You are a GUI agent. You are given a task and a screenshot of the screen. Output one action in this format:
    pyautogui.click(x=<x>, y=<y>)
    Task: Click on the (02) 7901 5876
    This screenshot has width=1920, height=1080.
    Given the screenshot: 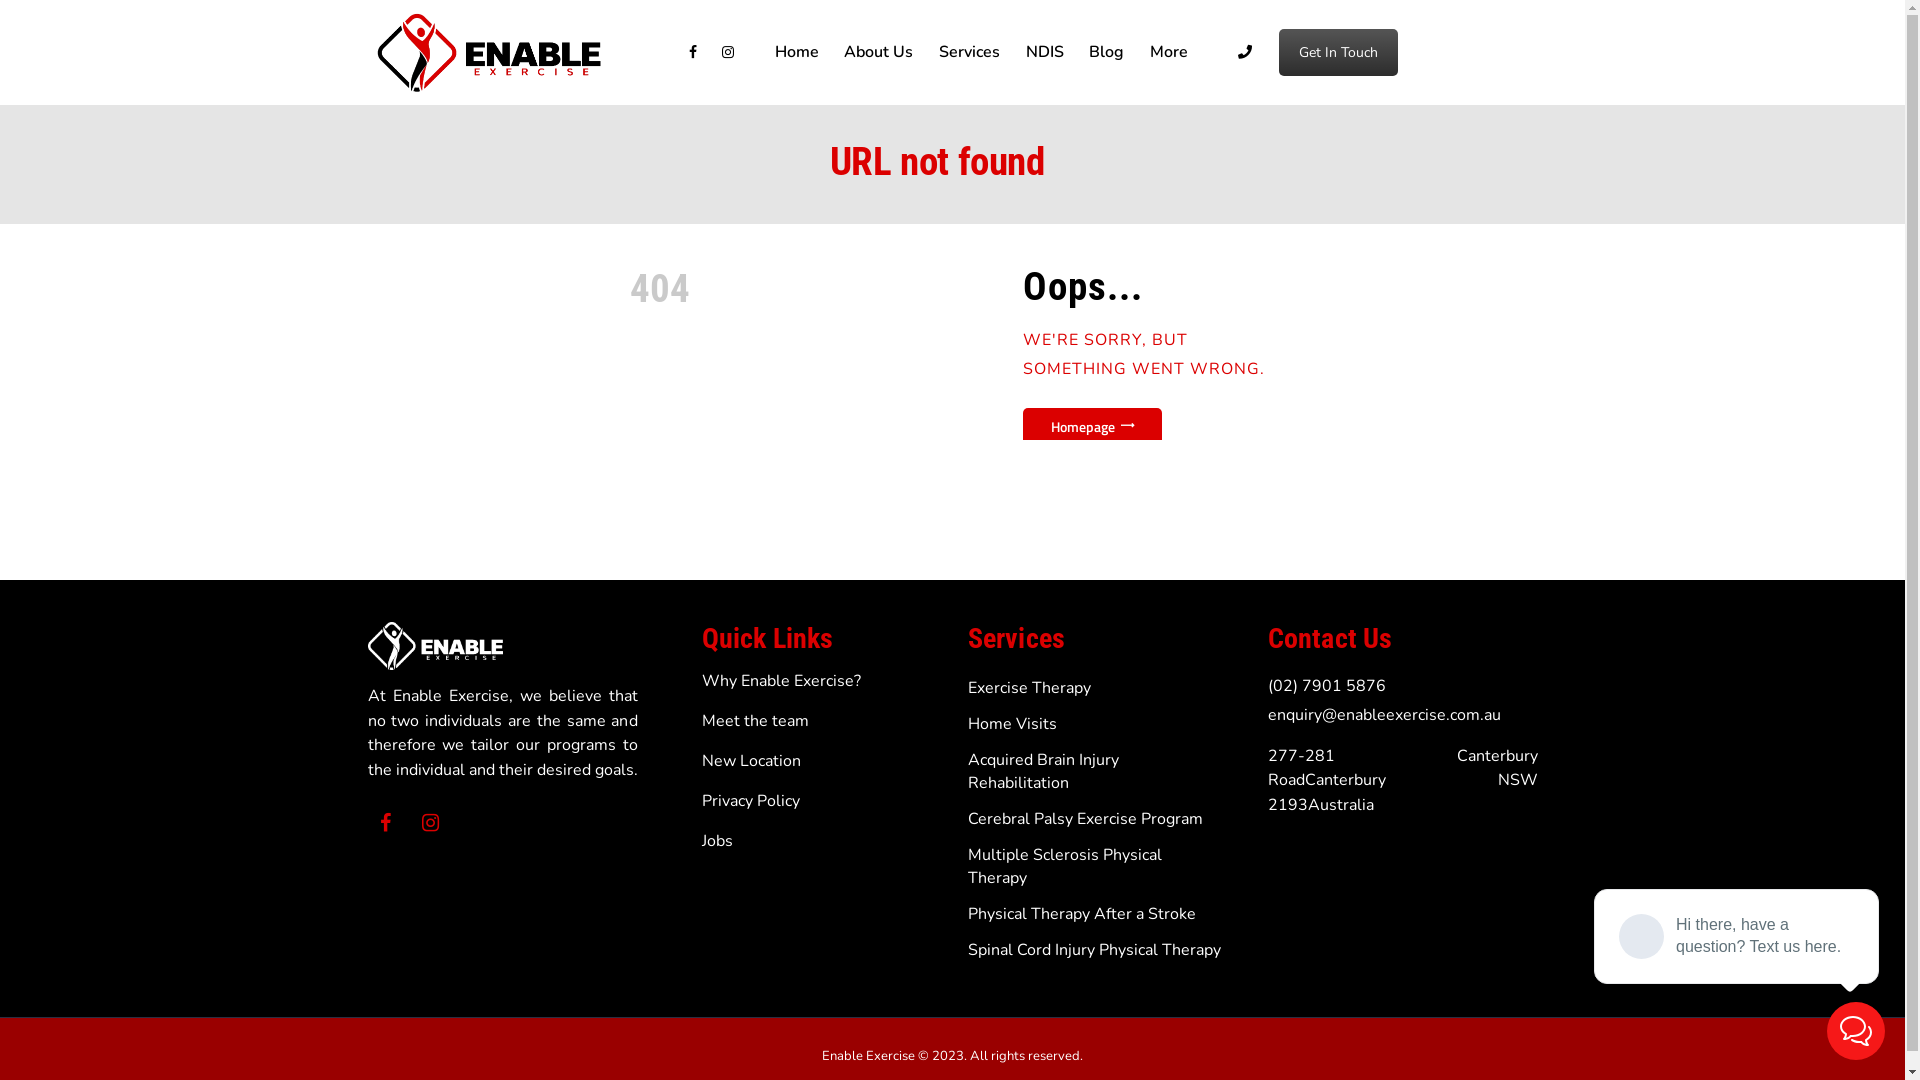 What is the action you would take?
    pyautogui.click(x=1327, y=686)
    